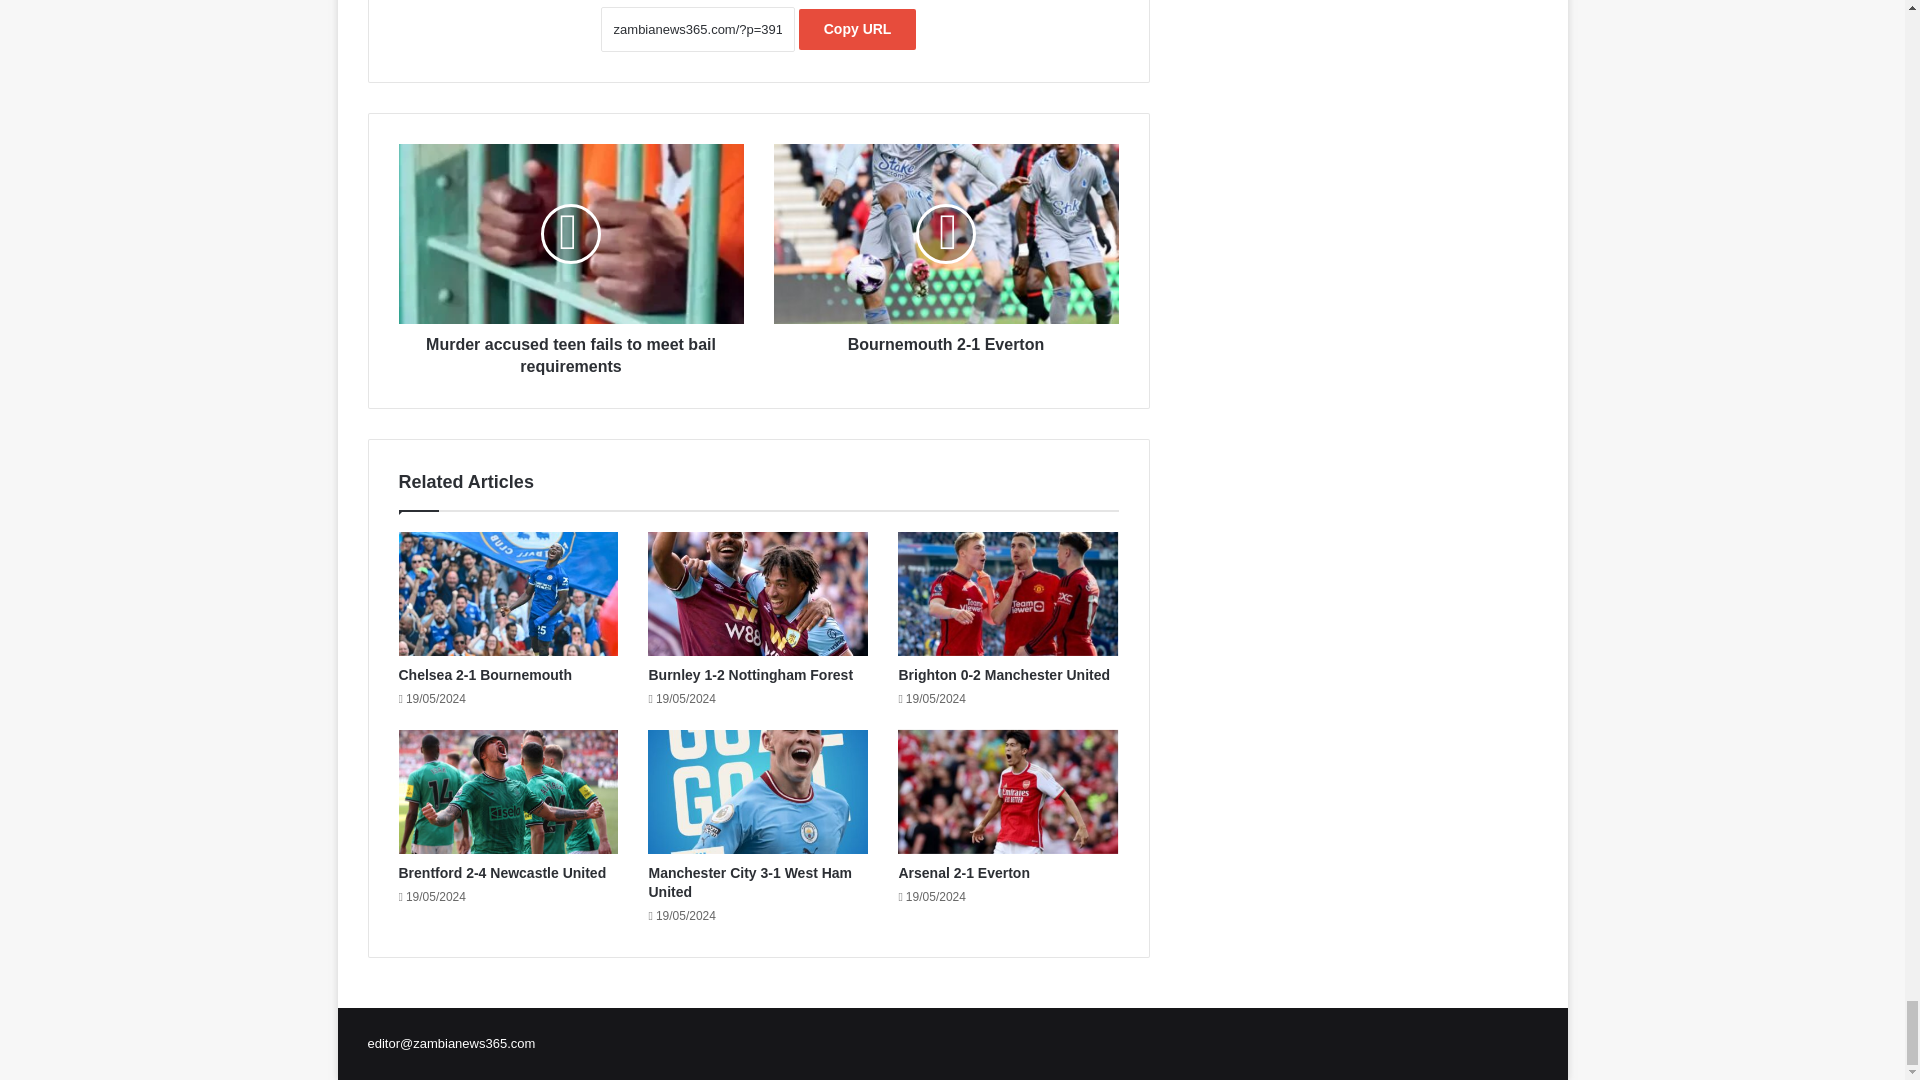  Describe the element at coordinates (1004, 674) in the screenshot. I see `Brighton 0-2 Manchester United` at that location.